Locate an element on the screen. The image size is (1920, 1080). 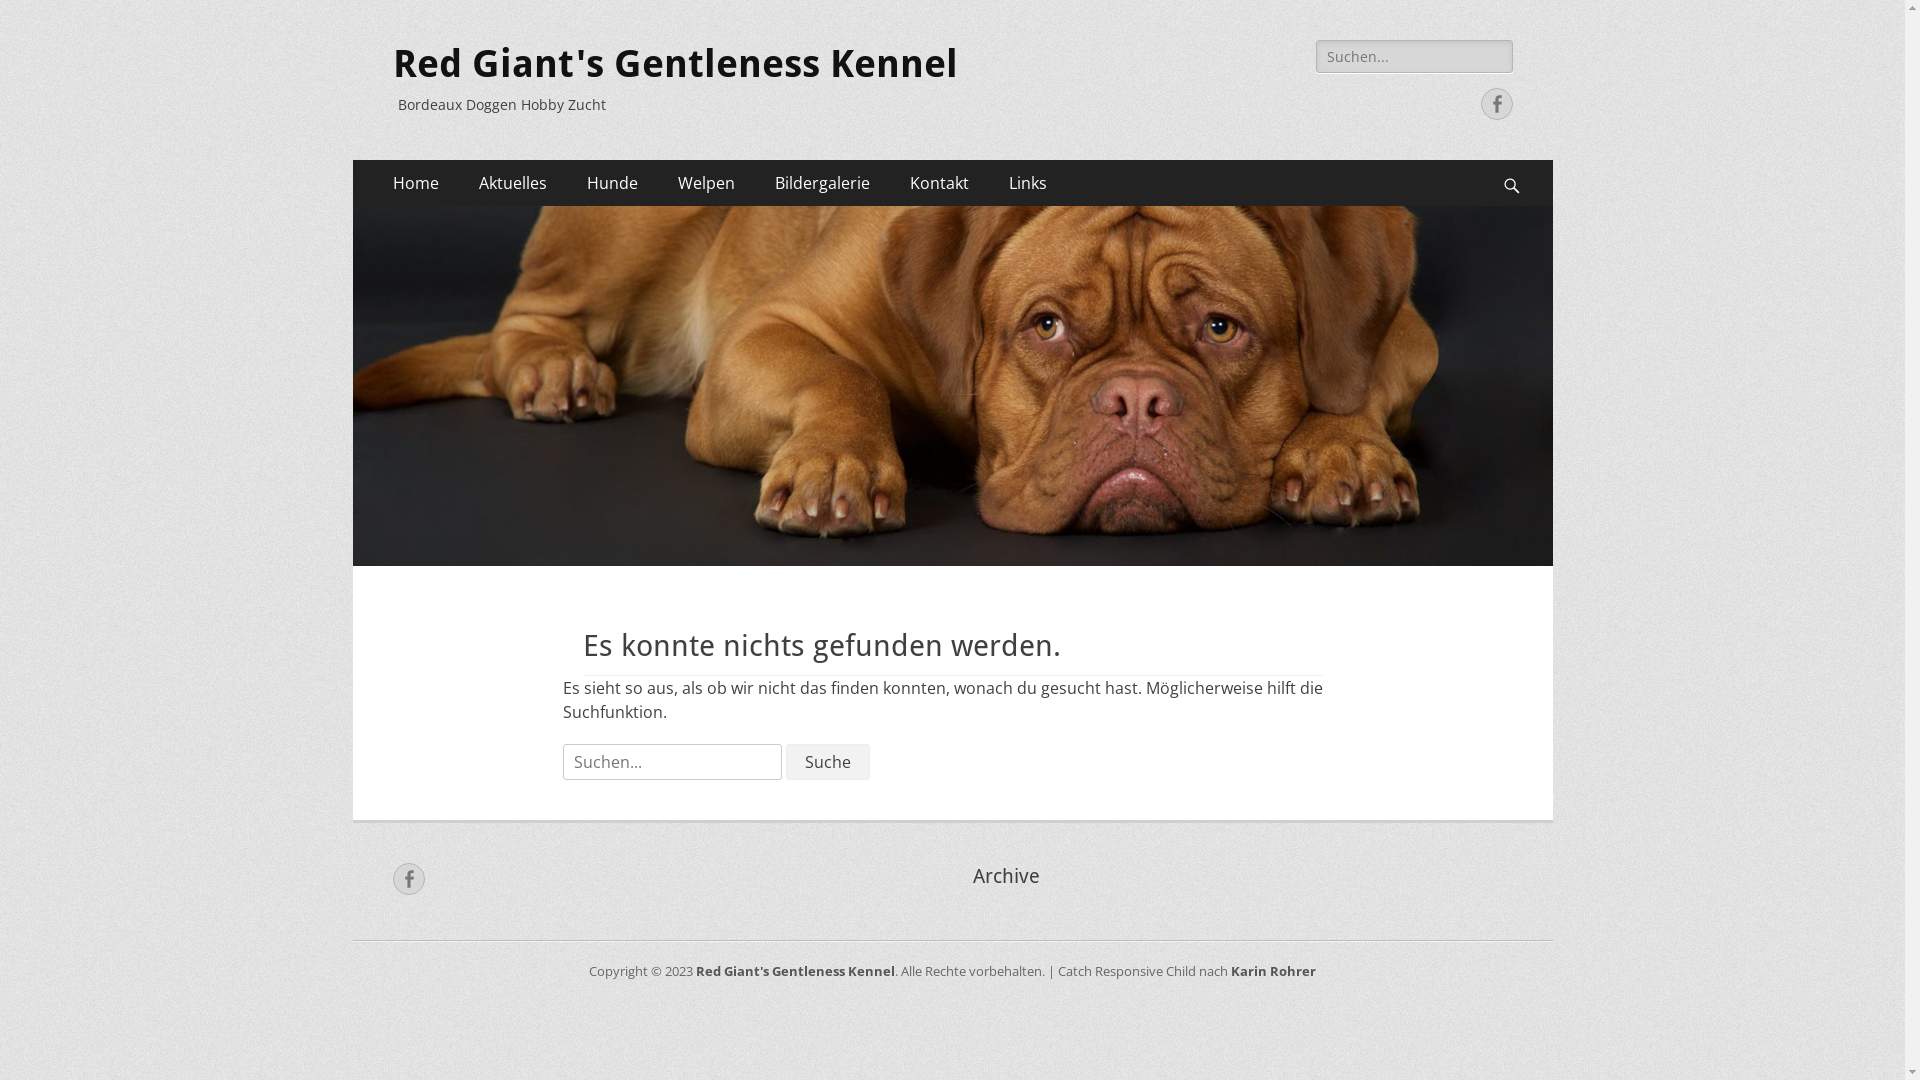
Welpen is located at coordinates (706, 183).